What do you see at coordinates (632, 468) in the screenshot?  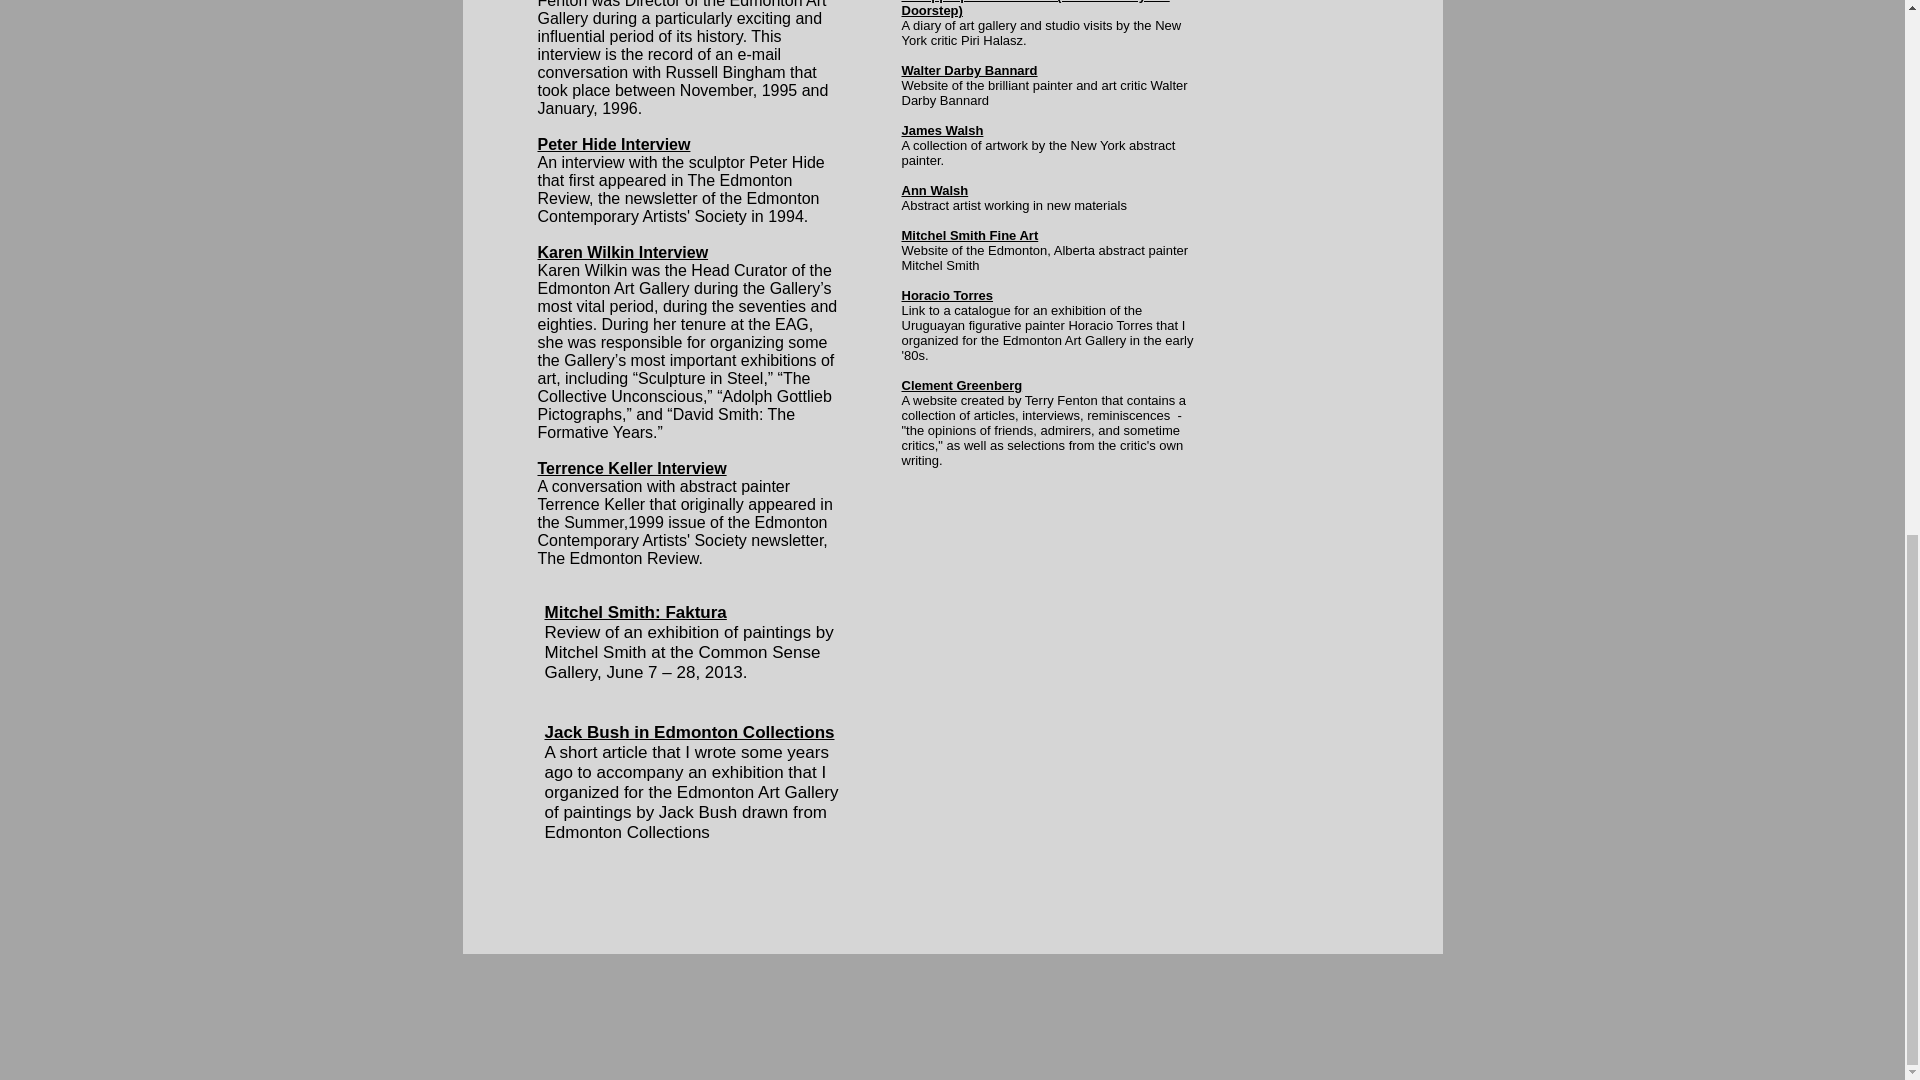 I see `Terrence Keller Interview` at bounding box center [632, 468].